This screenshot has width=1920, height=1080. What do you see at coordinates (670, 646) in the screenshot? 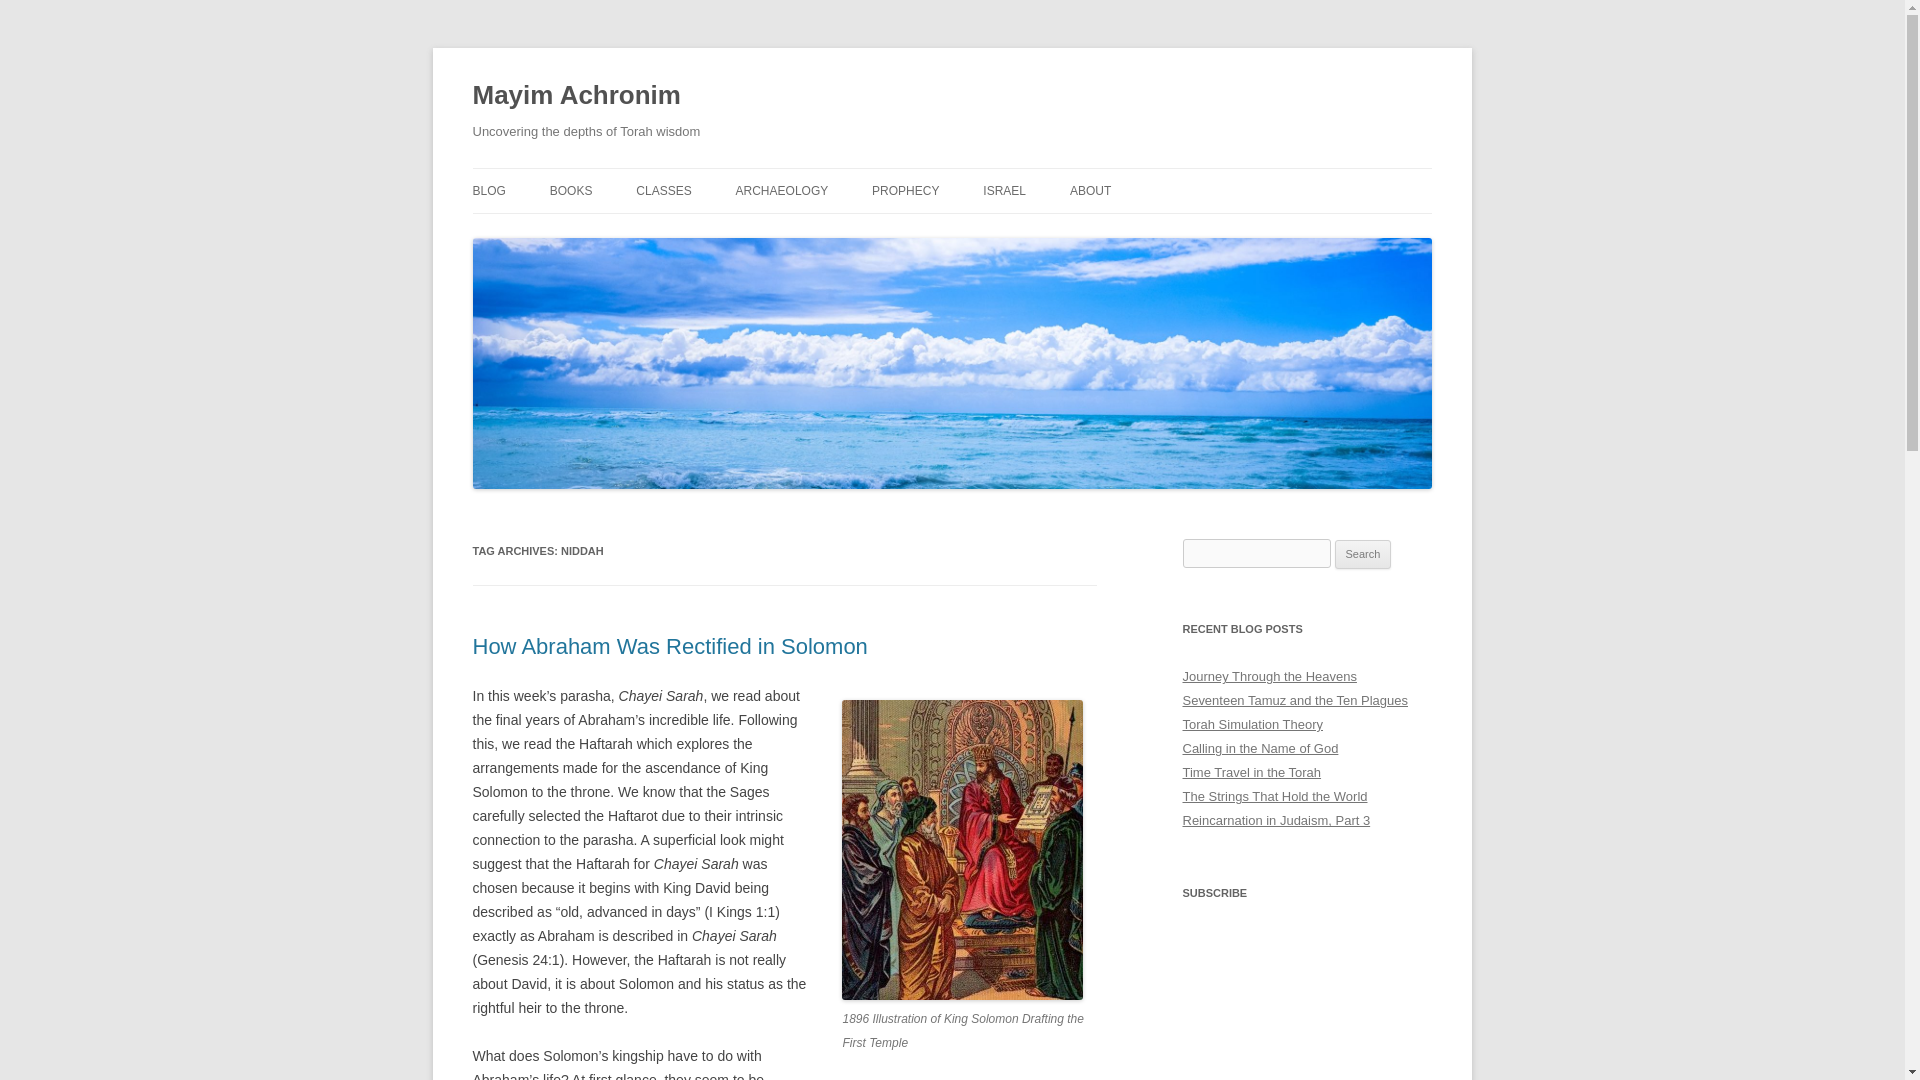
I see `How Abraham Was Rectified in Solomon` at bounding box center [670, 646].